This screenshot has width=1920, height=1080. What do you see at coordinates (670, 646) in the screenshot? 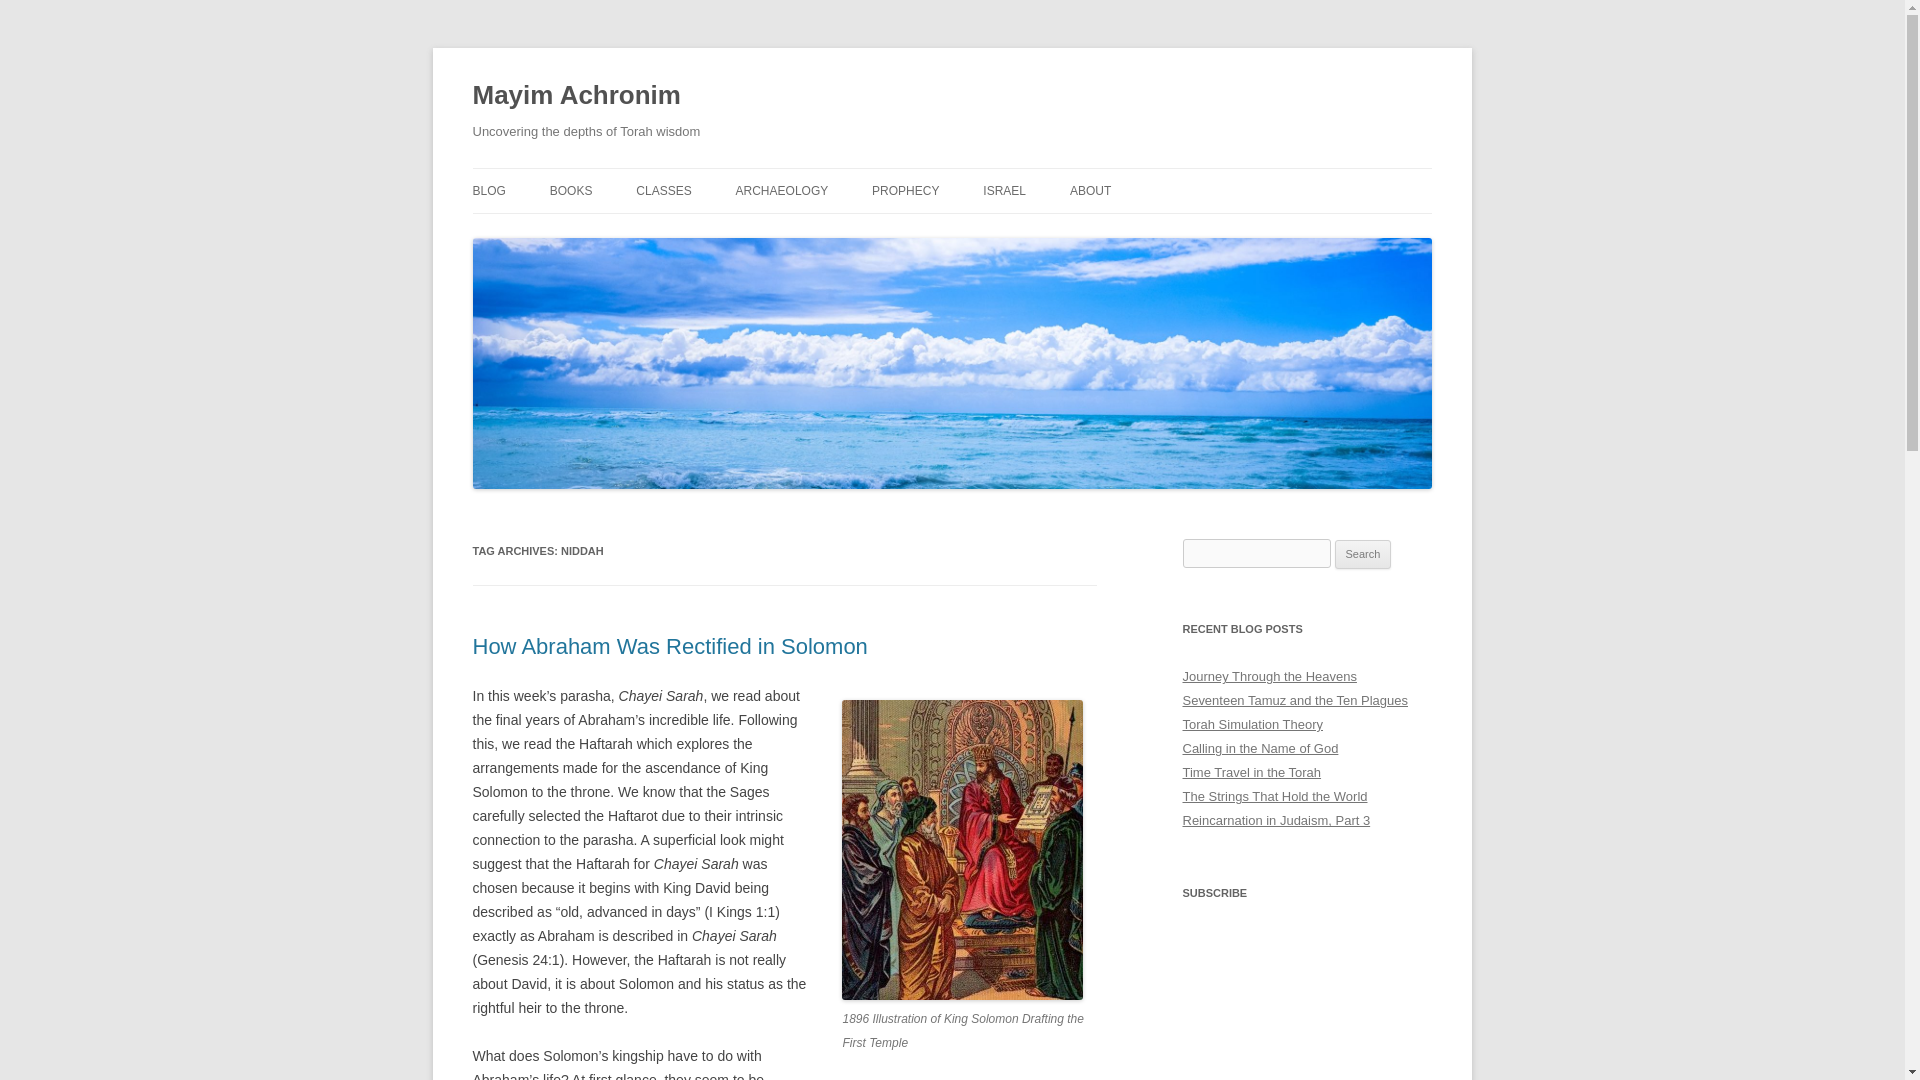
I see `How Abraham Was Rectified in Solomon` at bounding box center [670, 646].